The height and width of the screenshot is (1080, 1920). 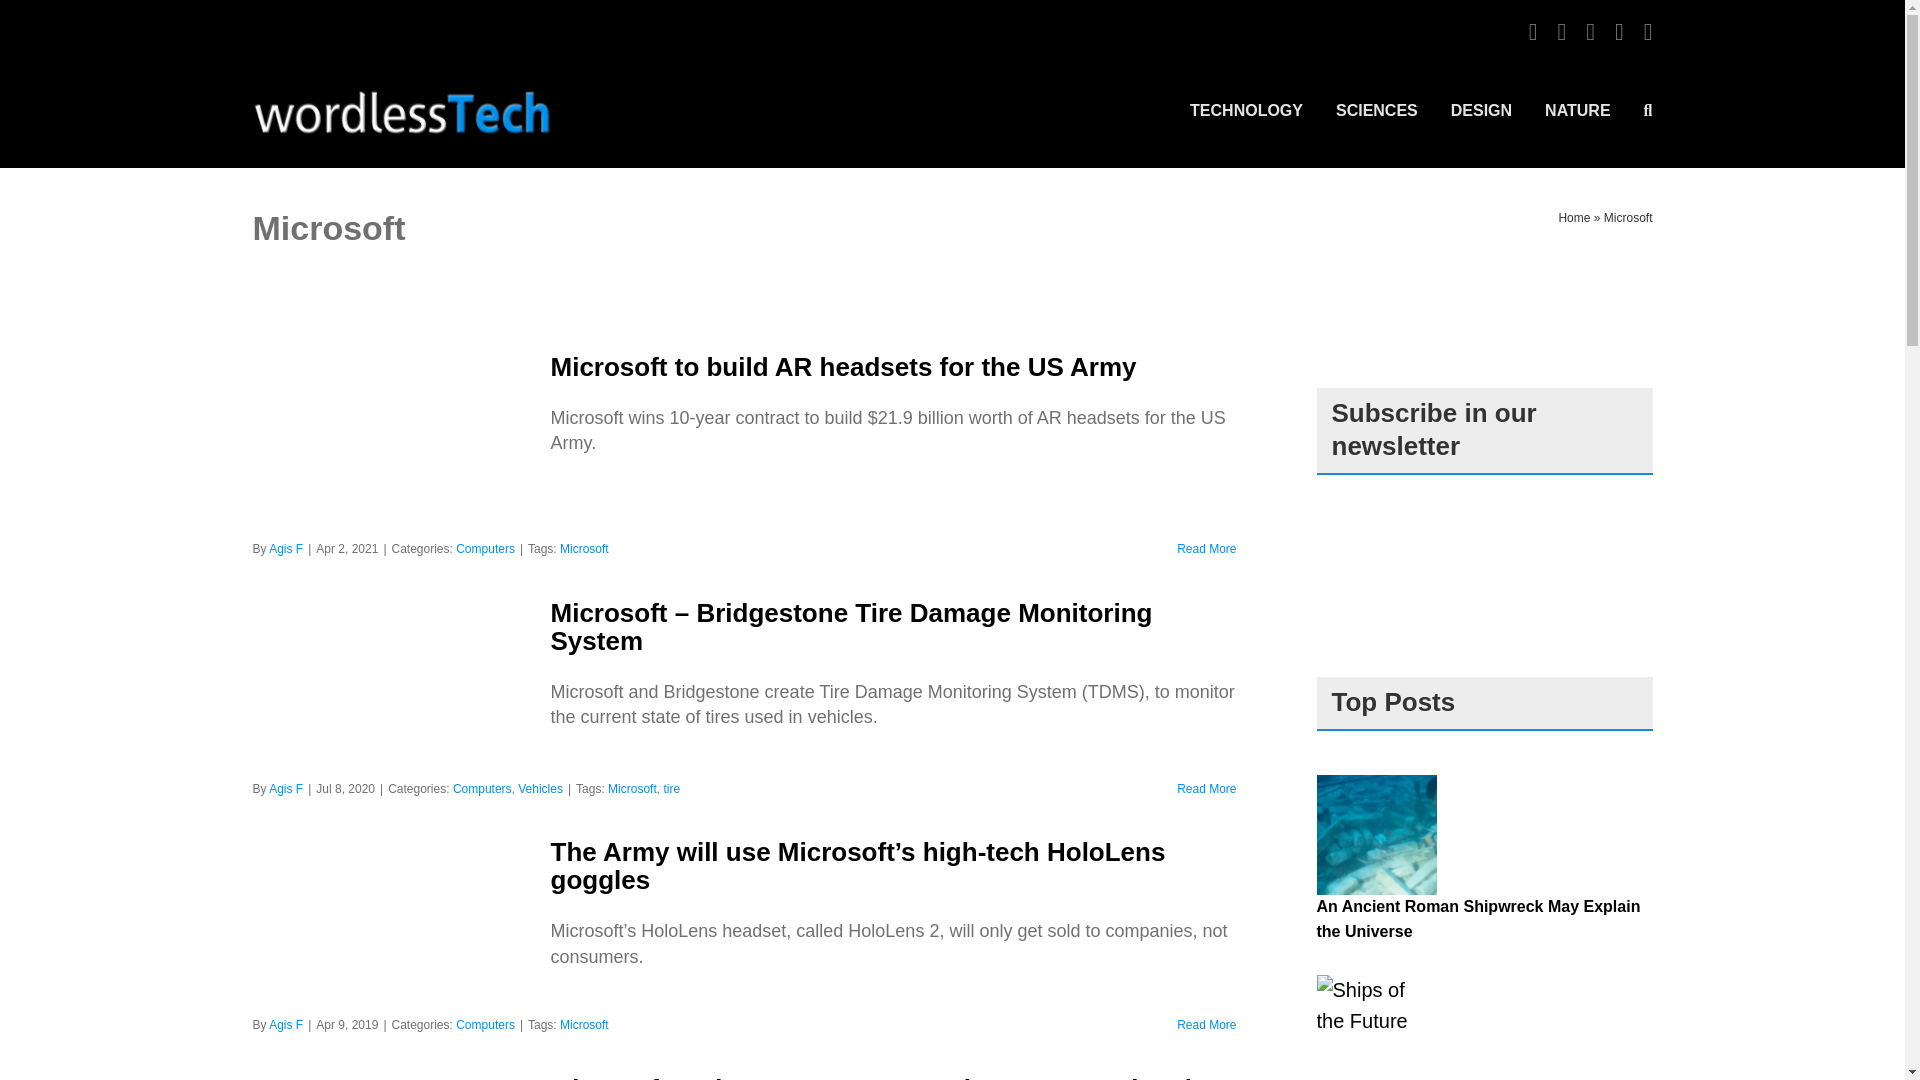 I want to click on Posts by Agis F, so click(x=286, y=1025).